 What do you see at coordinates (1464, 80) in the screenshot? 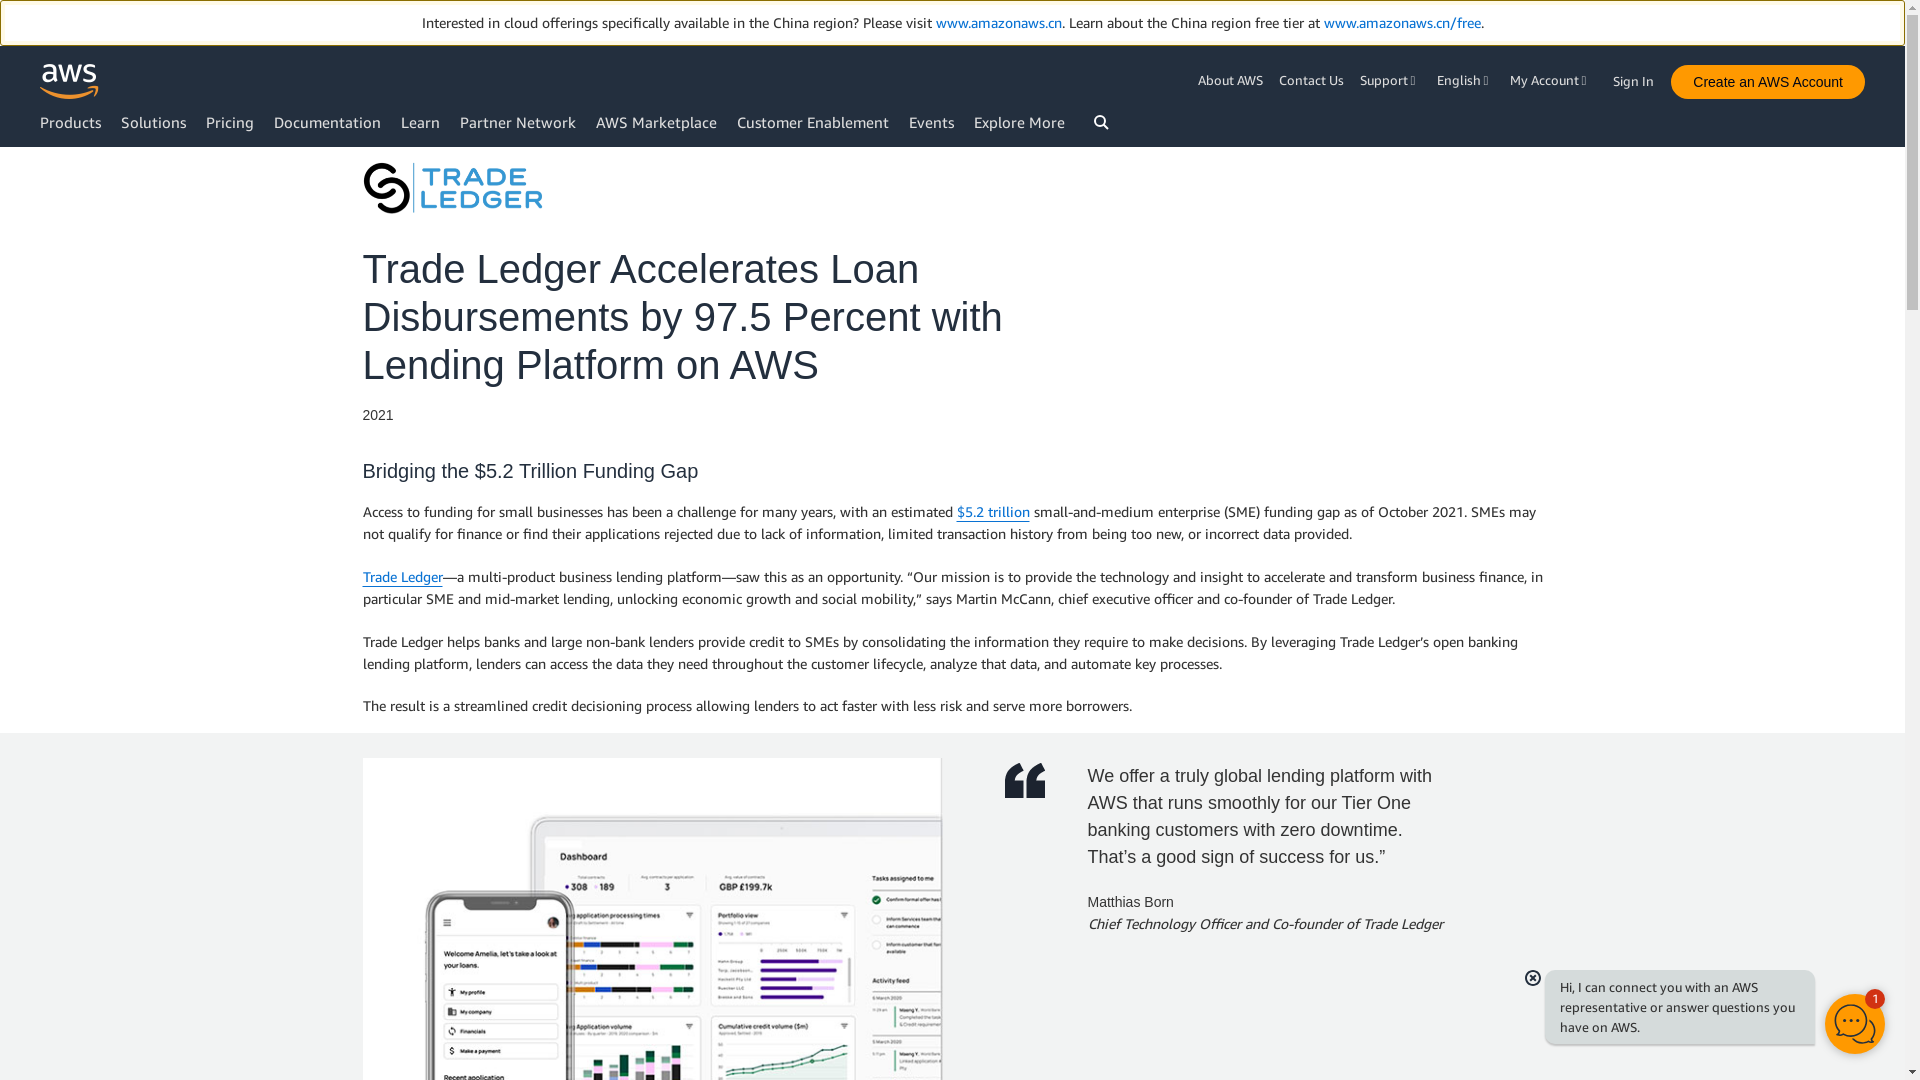
I see `English ` at bounding box center [1464, 80].